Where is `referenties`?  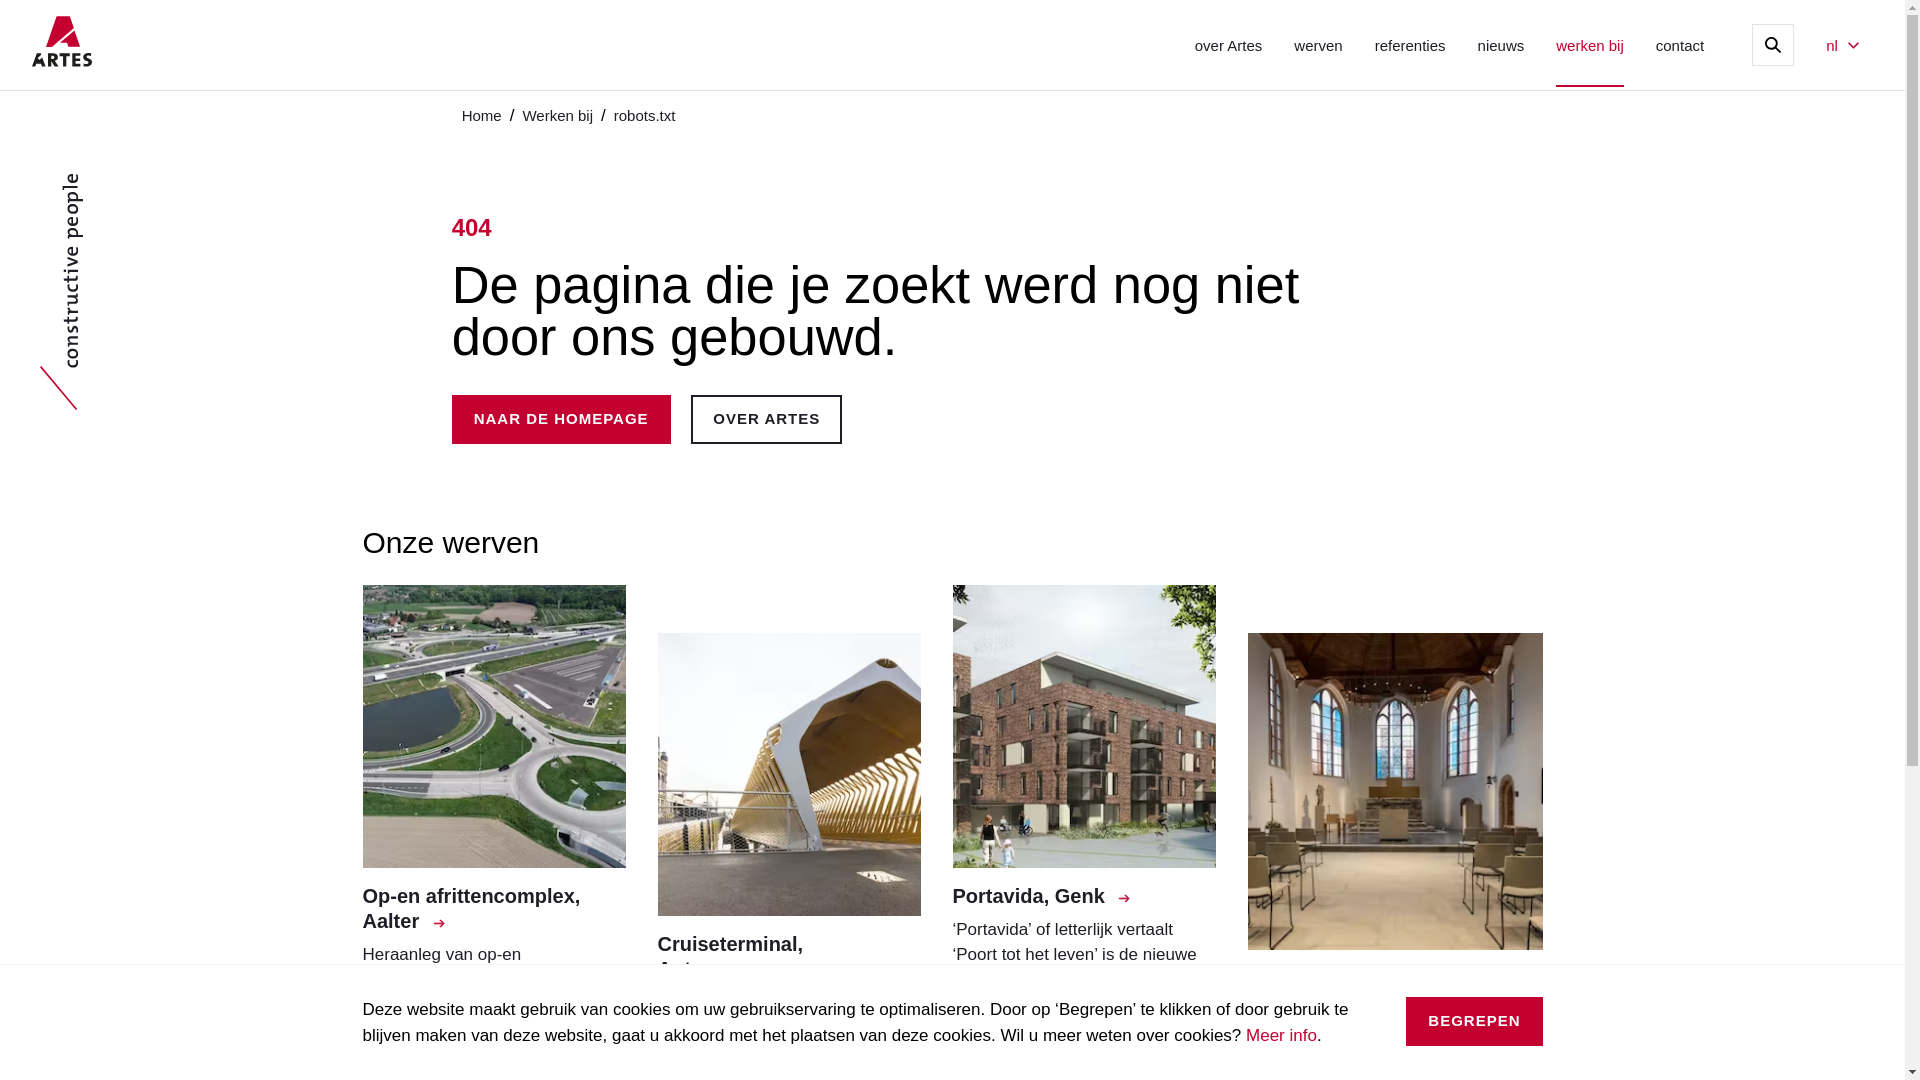
referenties is located at coordinates (1410, 44).